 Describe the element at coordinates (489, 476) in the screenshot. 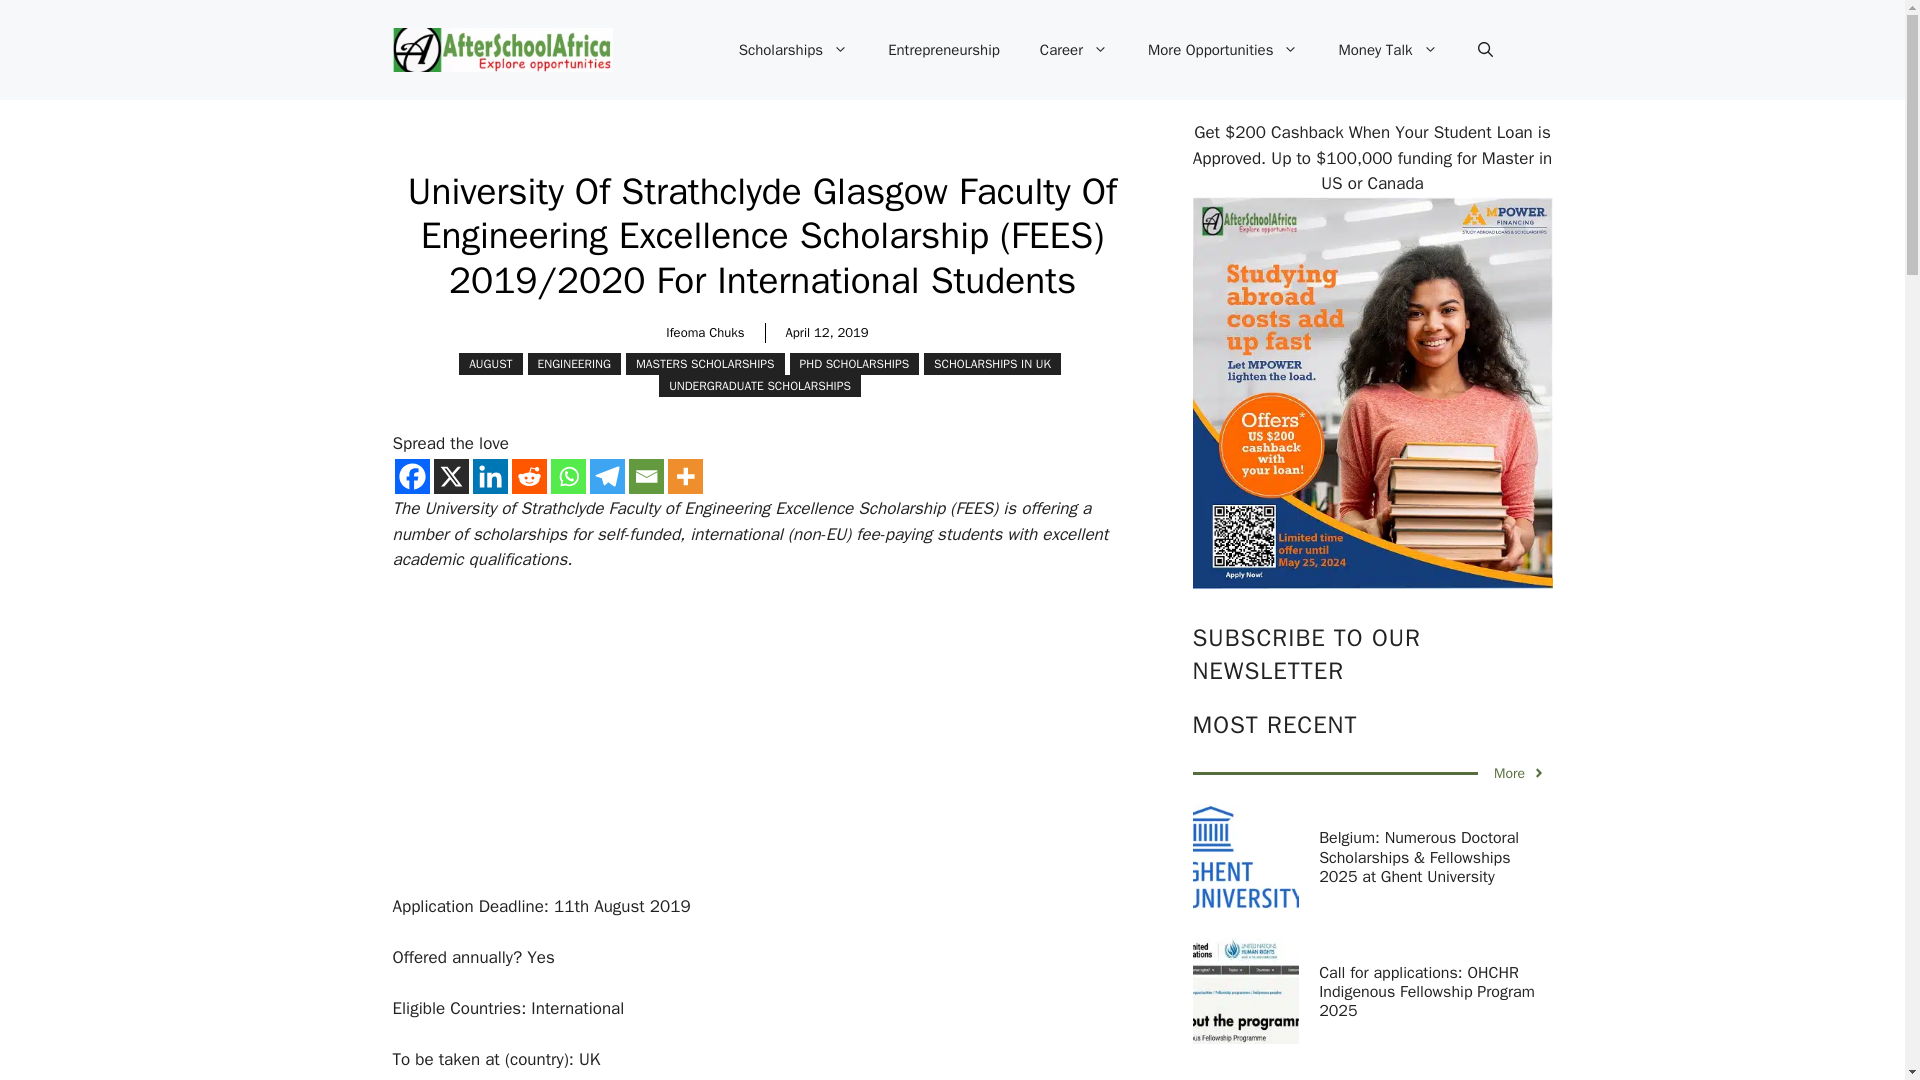

I see `Linkedin` at that location.